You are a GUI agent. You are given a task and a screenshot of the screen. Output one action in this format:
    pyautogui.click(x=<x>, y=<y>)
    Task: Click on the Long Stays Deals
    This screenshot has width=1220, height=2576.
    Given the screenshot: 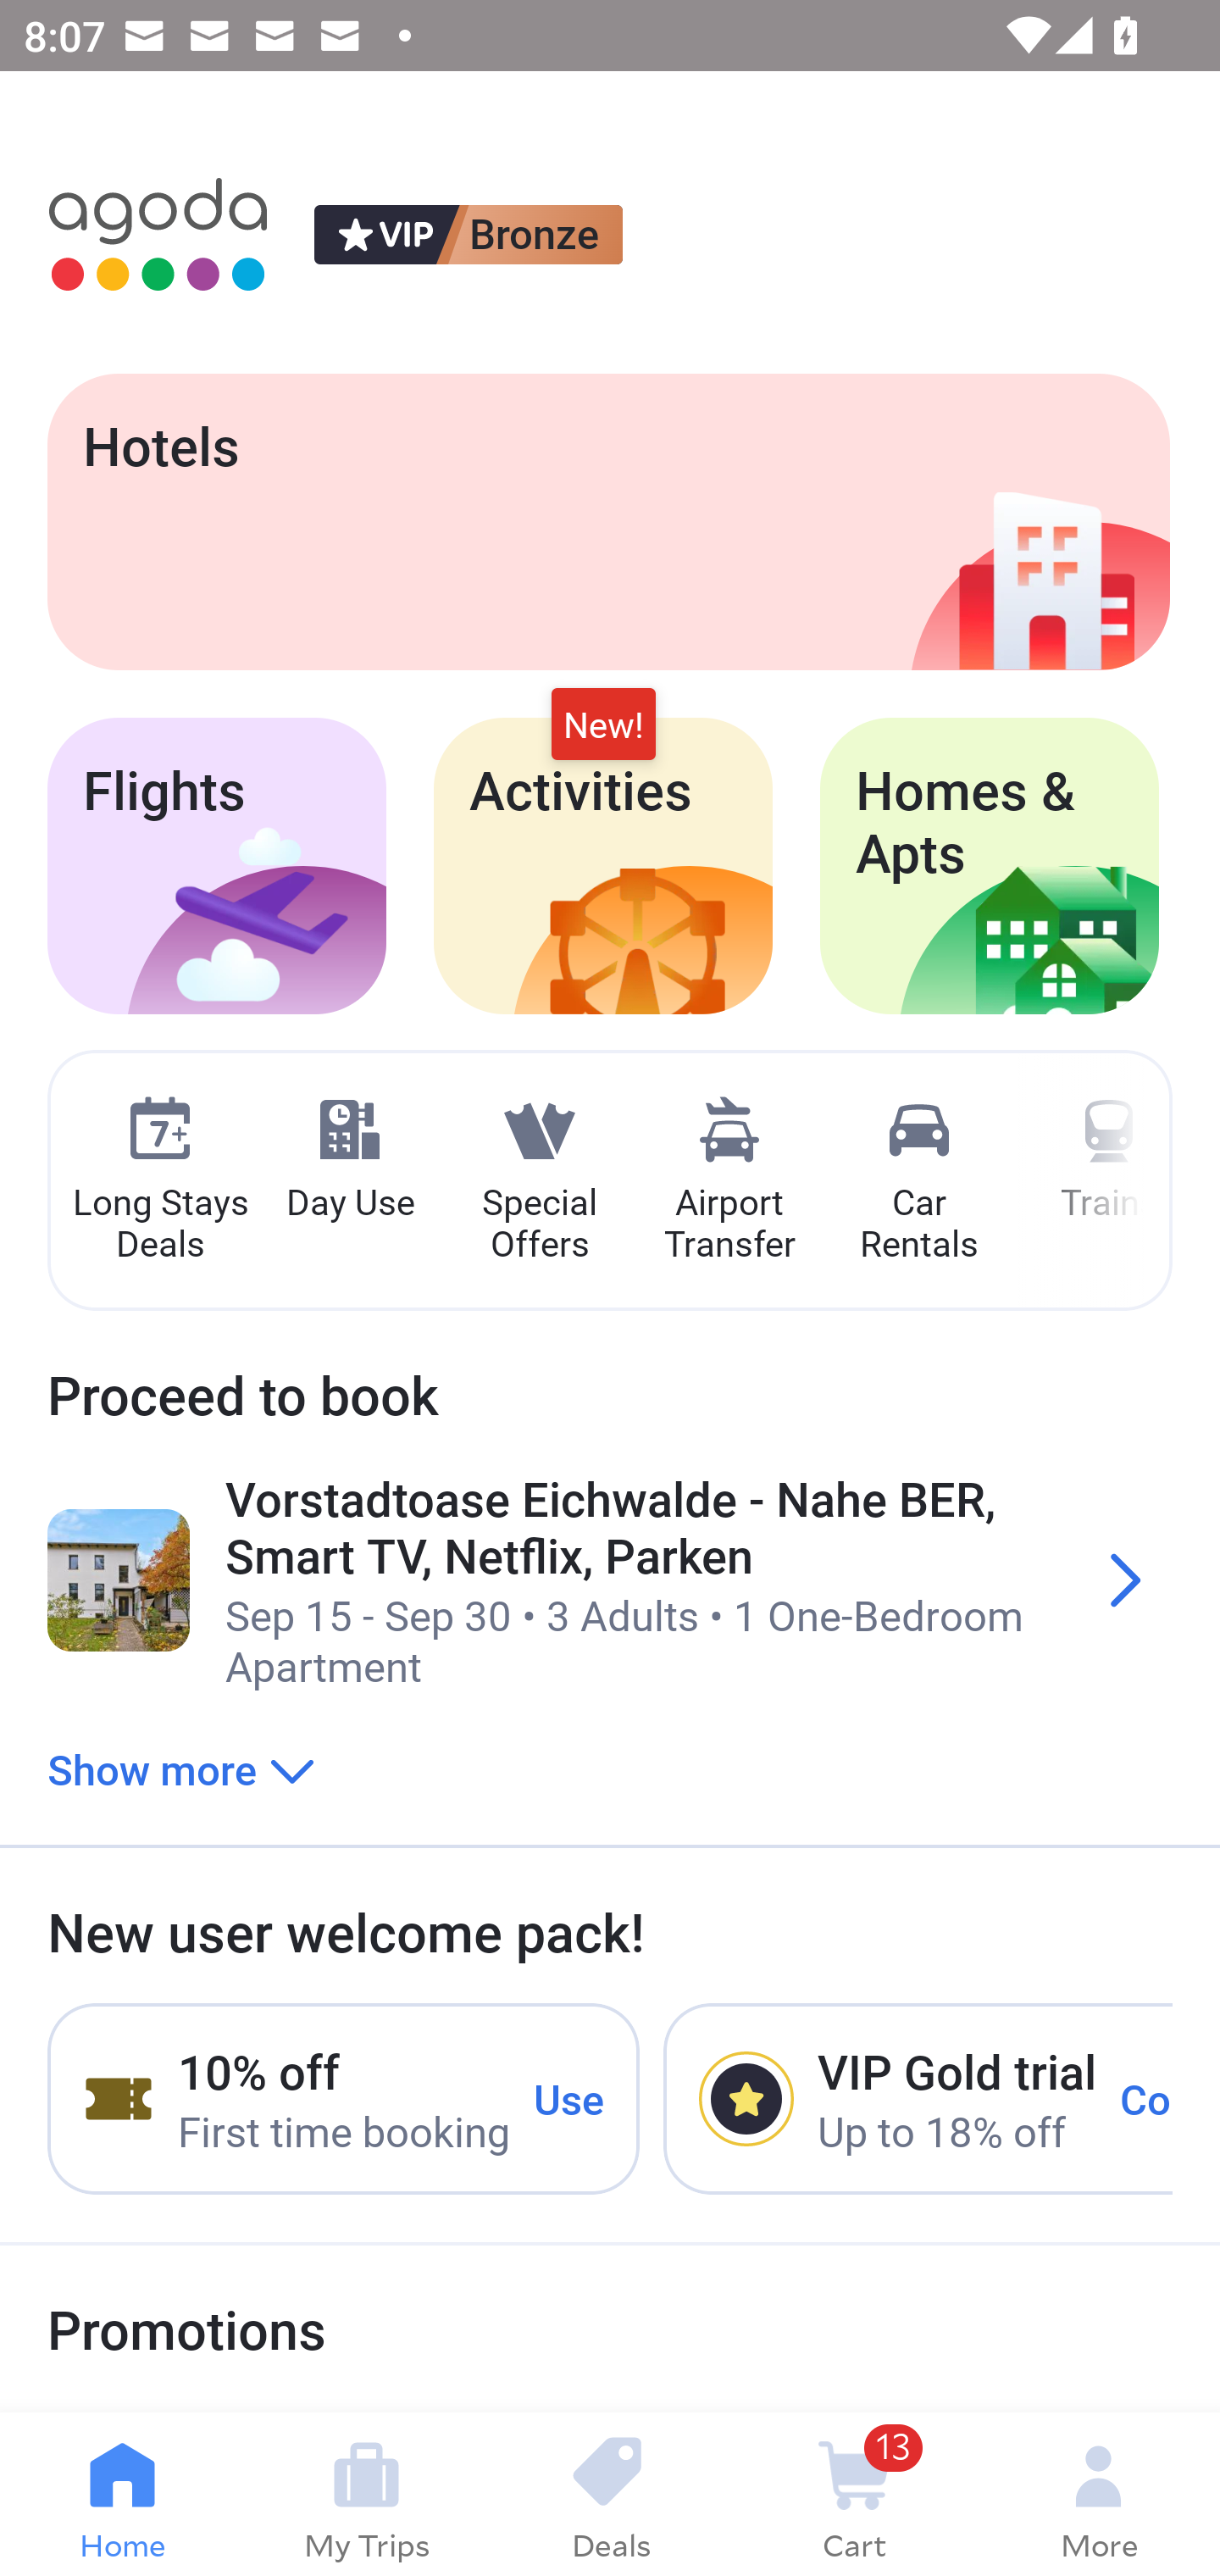 What is the action you would take?
    pyautogui.click(x=159, y=1181)
    